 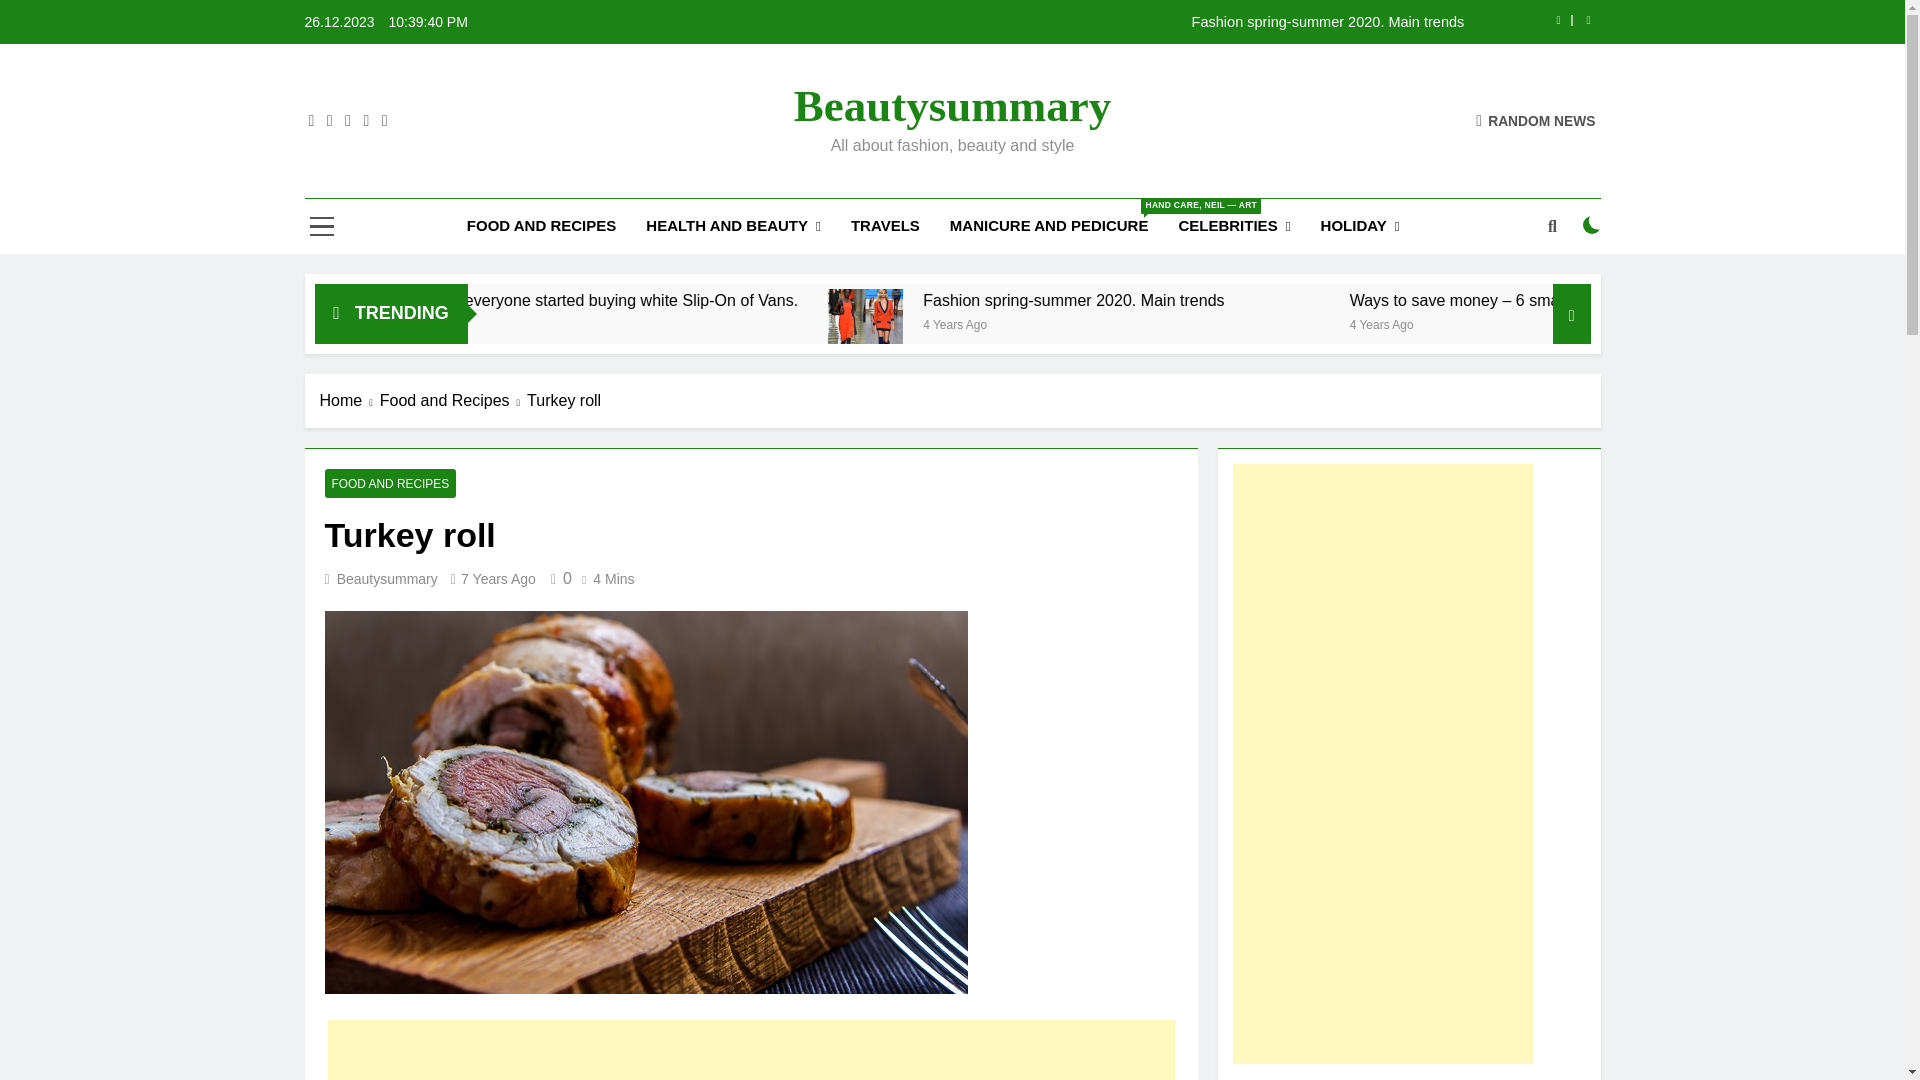 What do you see at coordinates (885, 225) in the screenshot?
I see `TRAVELS` at bounding box center [885, 225].